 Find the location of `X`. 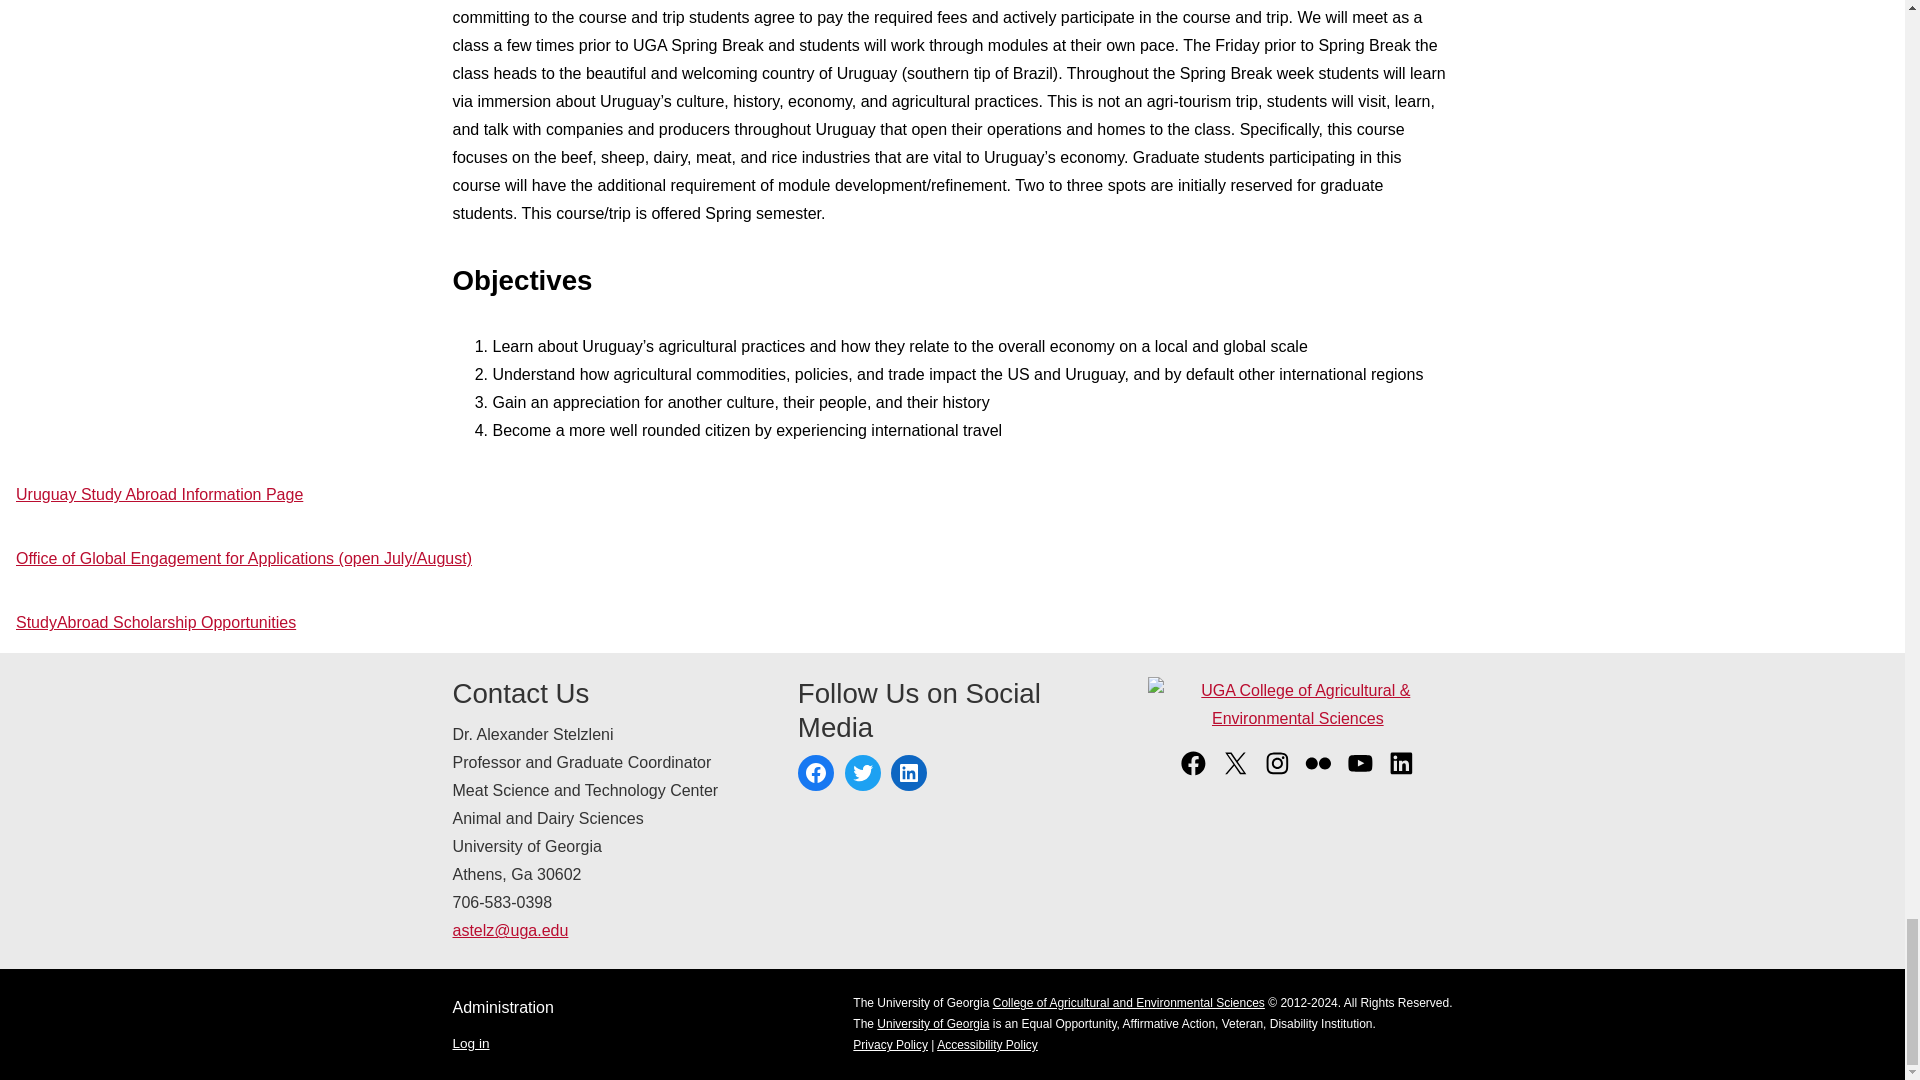

X is located at coordinates (1235, 772).